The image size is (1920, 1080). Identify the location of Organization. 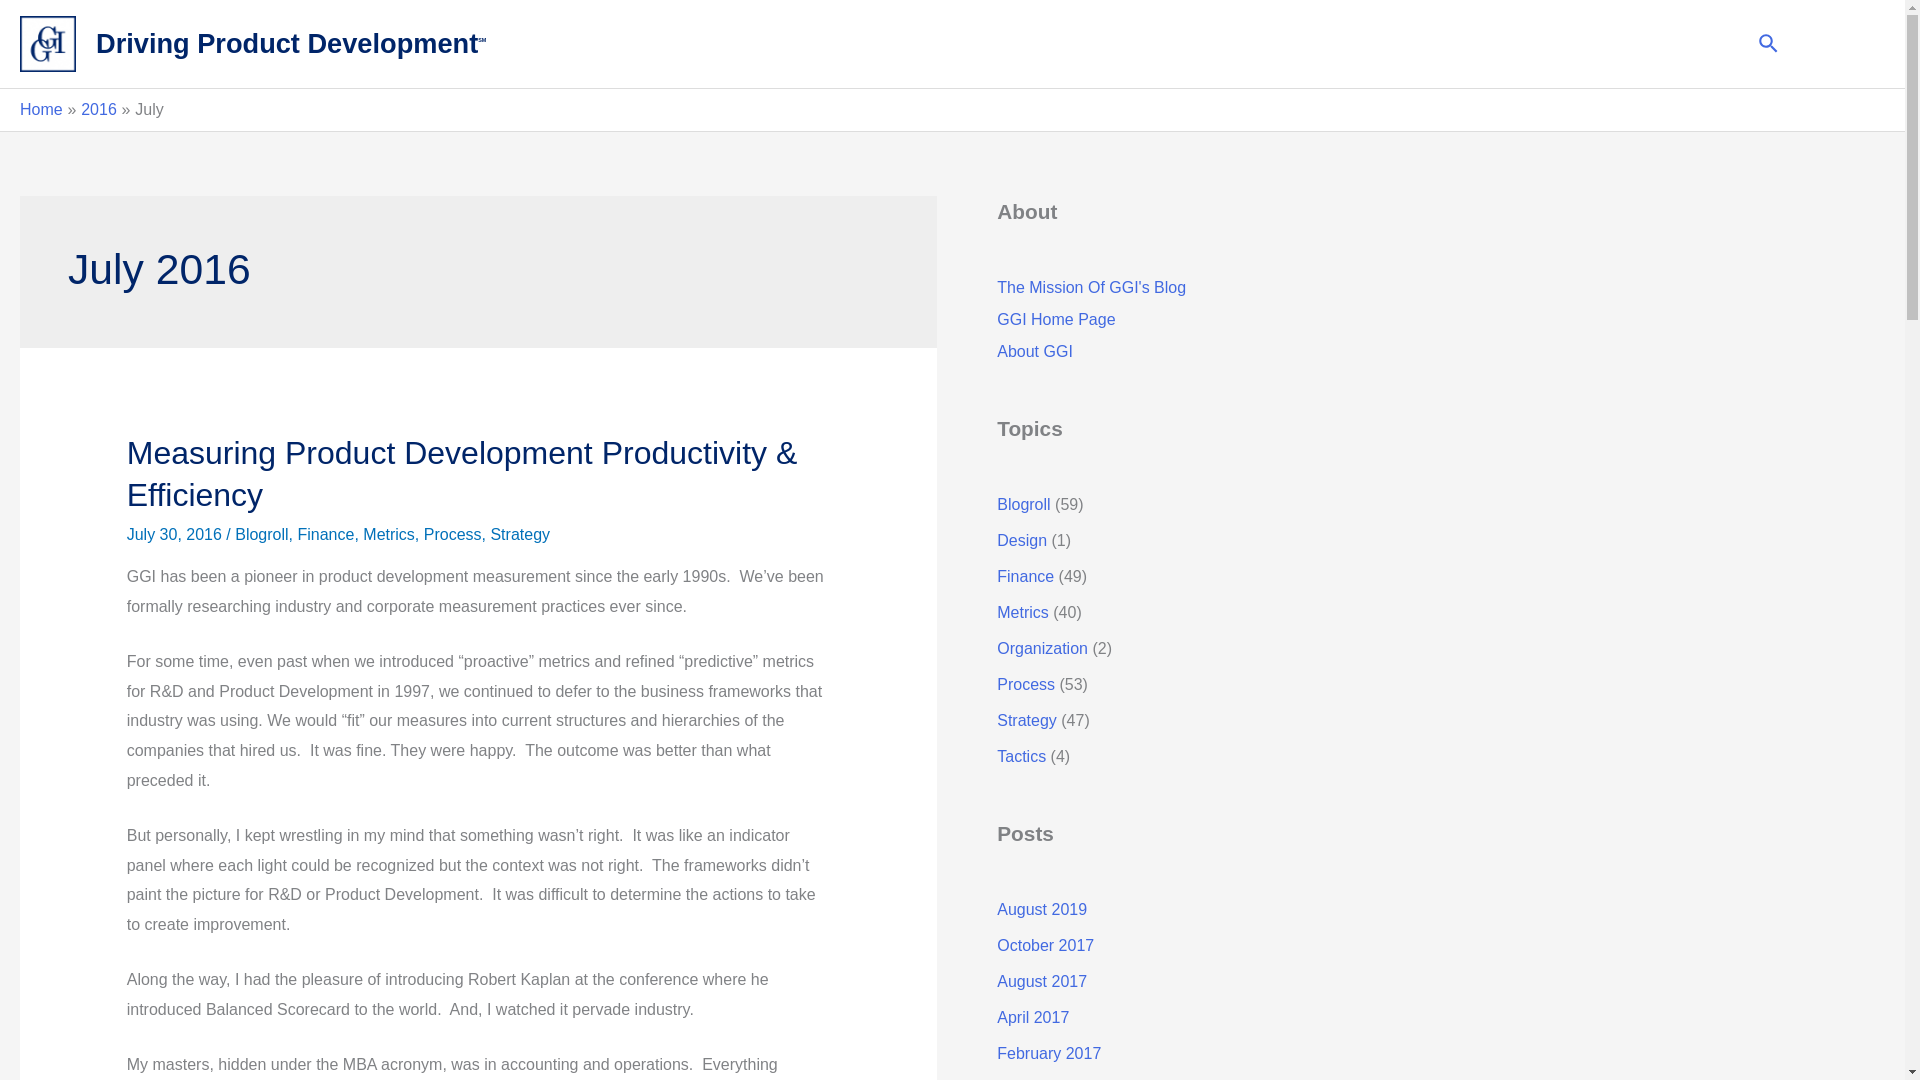
(1042, 648).